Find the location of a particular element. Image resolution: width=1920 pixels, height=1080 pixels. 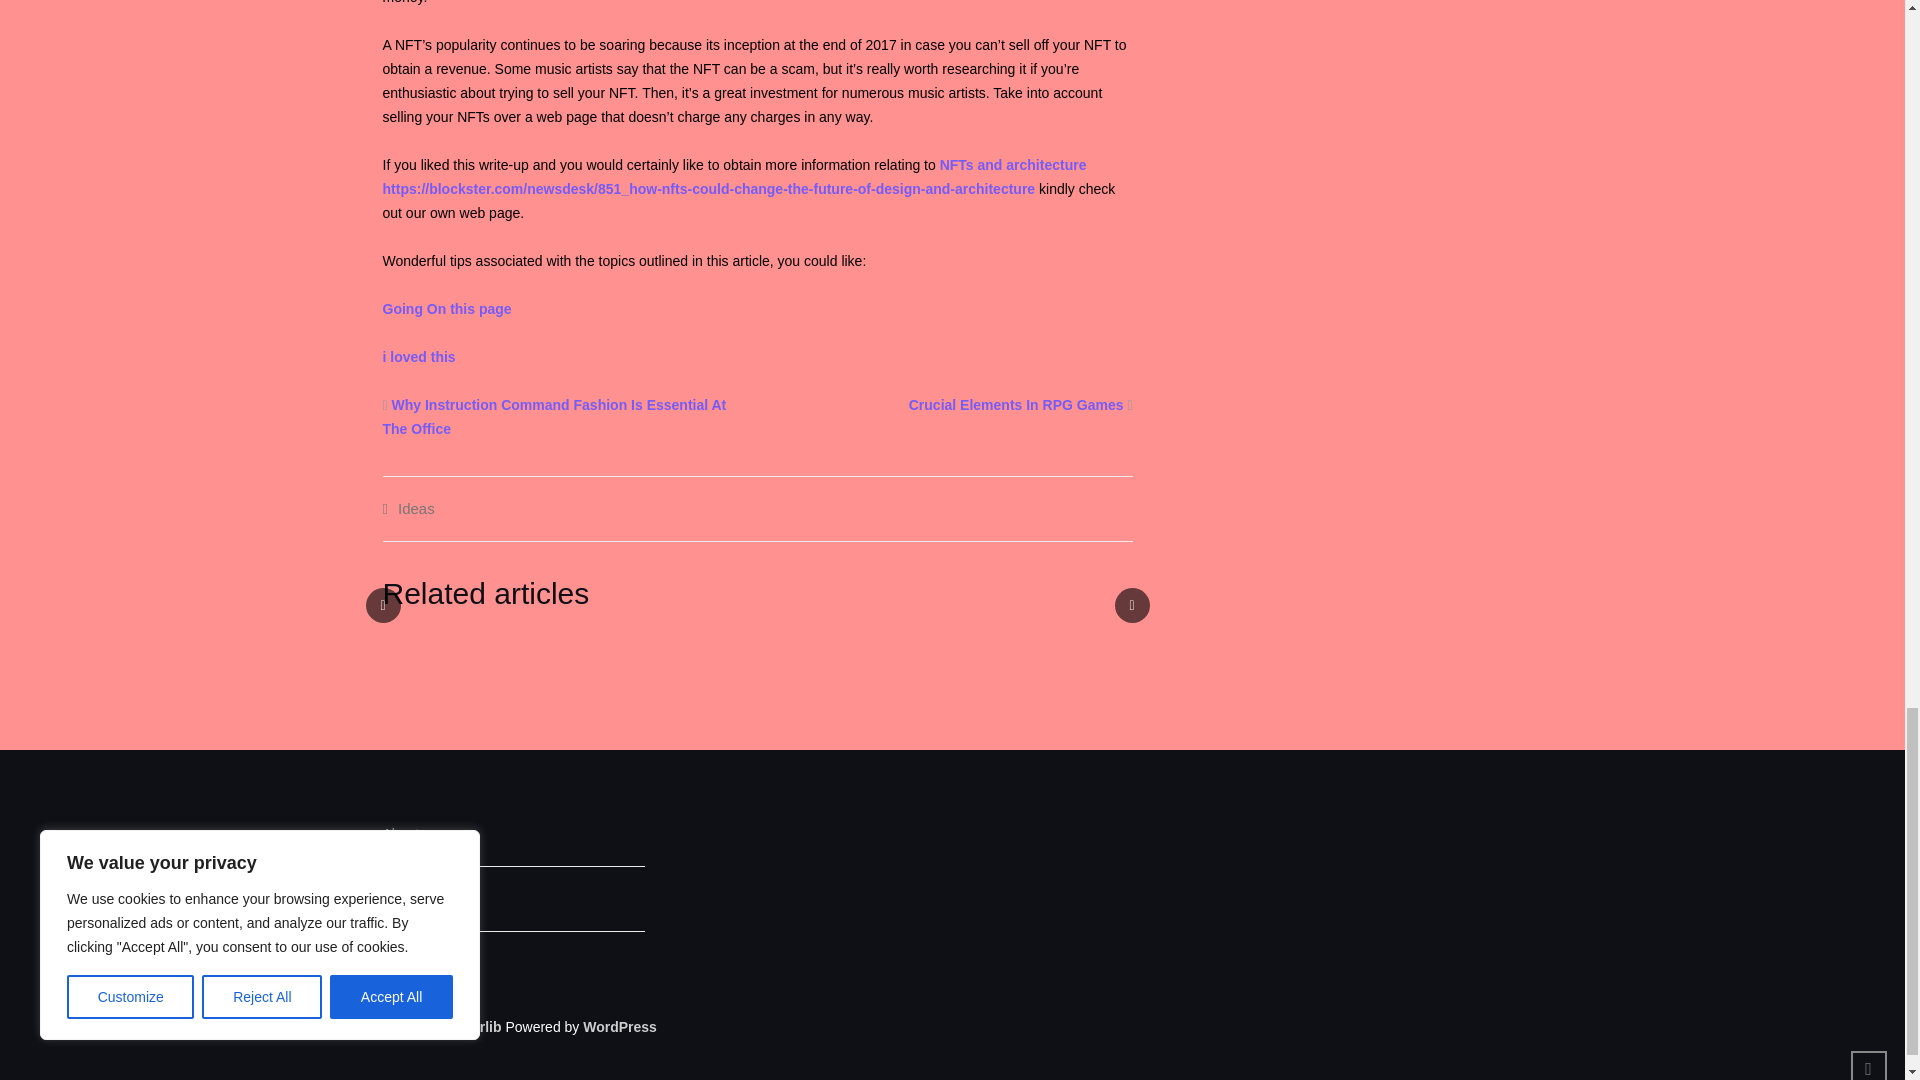

Why Instruction Command Fashion Is Essential At The Office is located at coordinates (554, 417).